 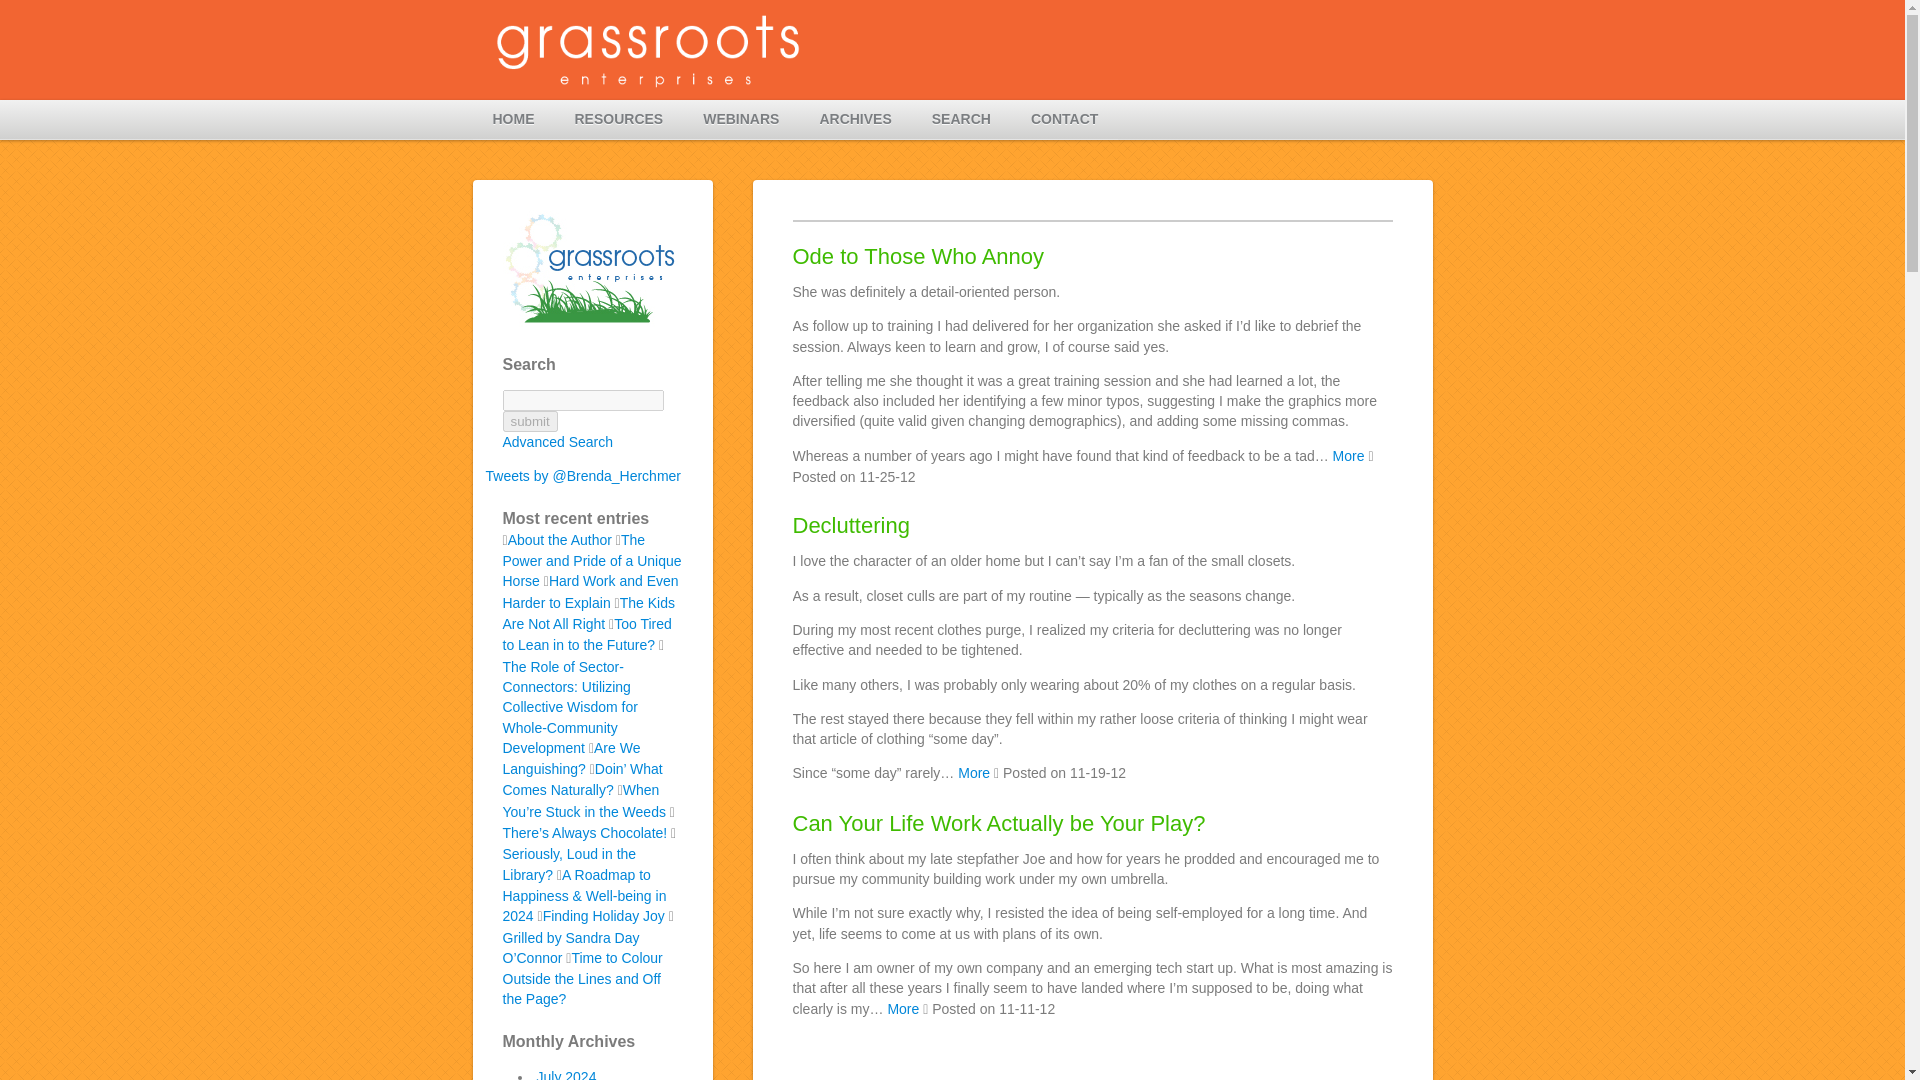 I want to click on ARCHIVES, so click(x=854, y=120).